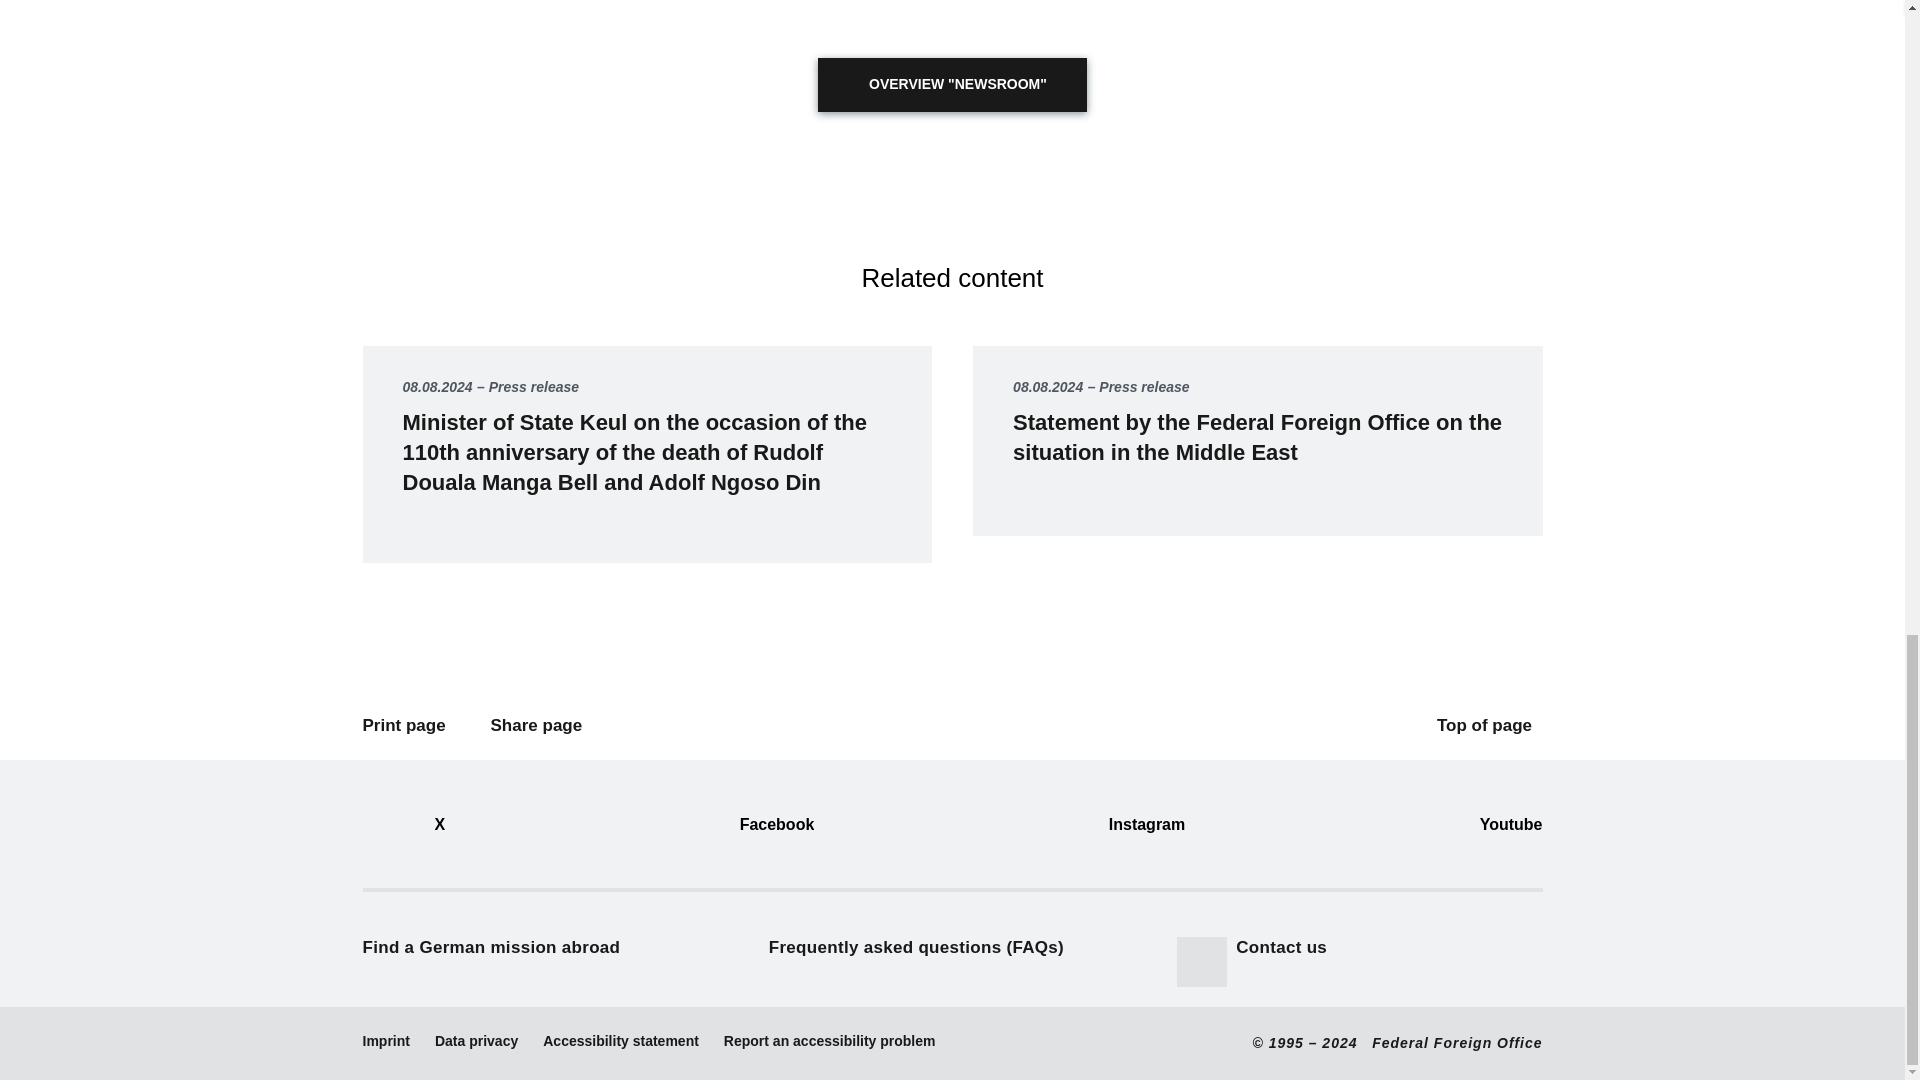  What do you see at coordinates (952, 85) in the screenshot?
I see `Overview Newsroom` at bounding box center [952, 85].